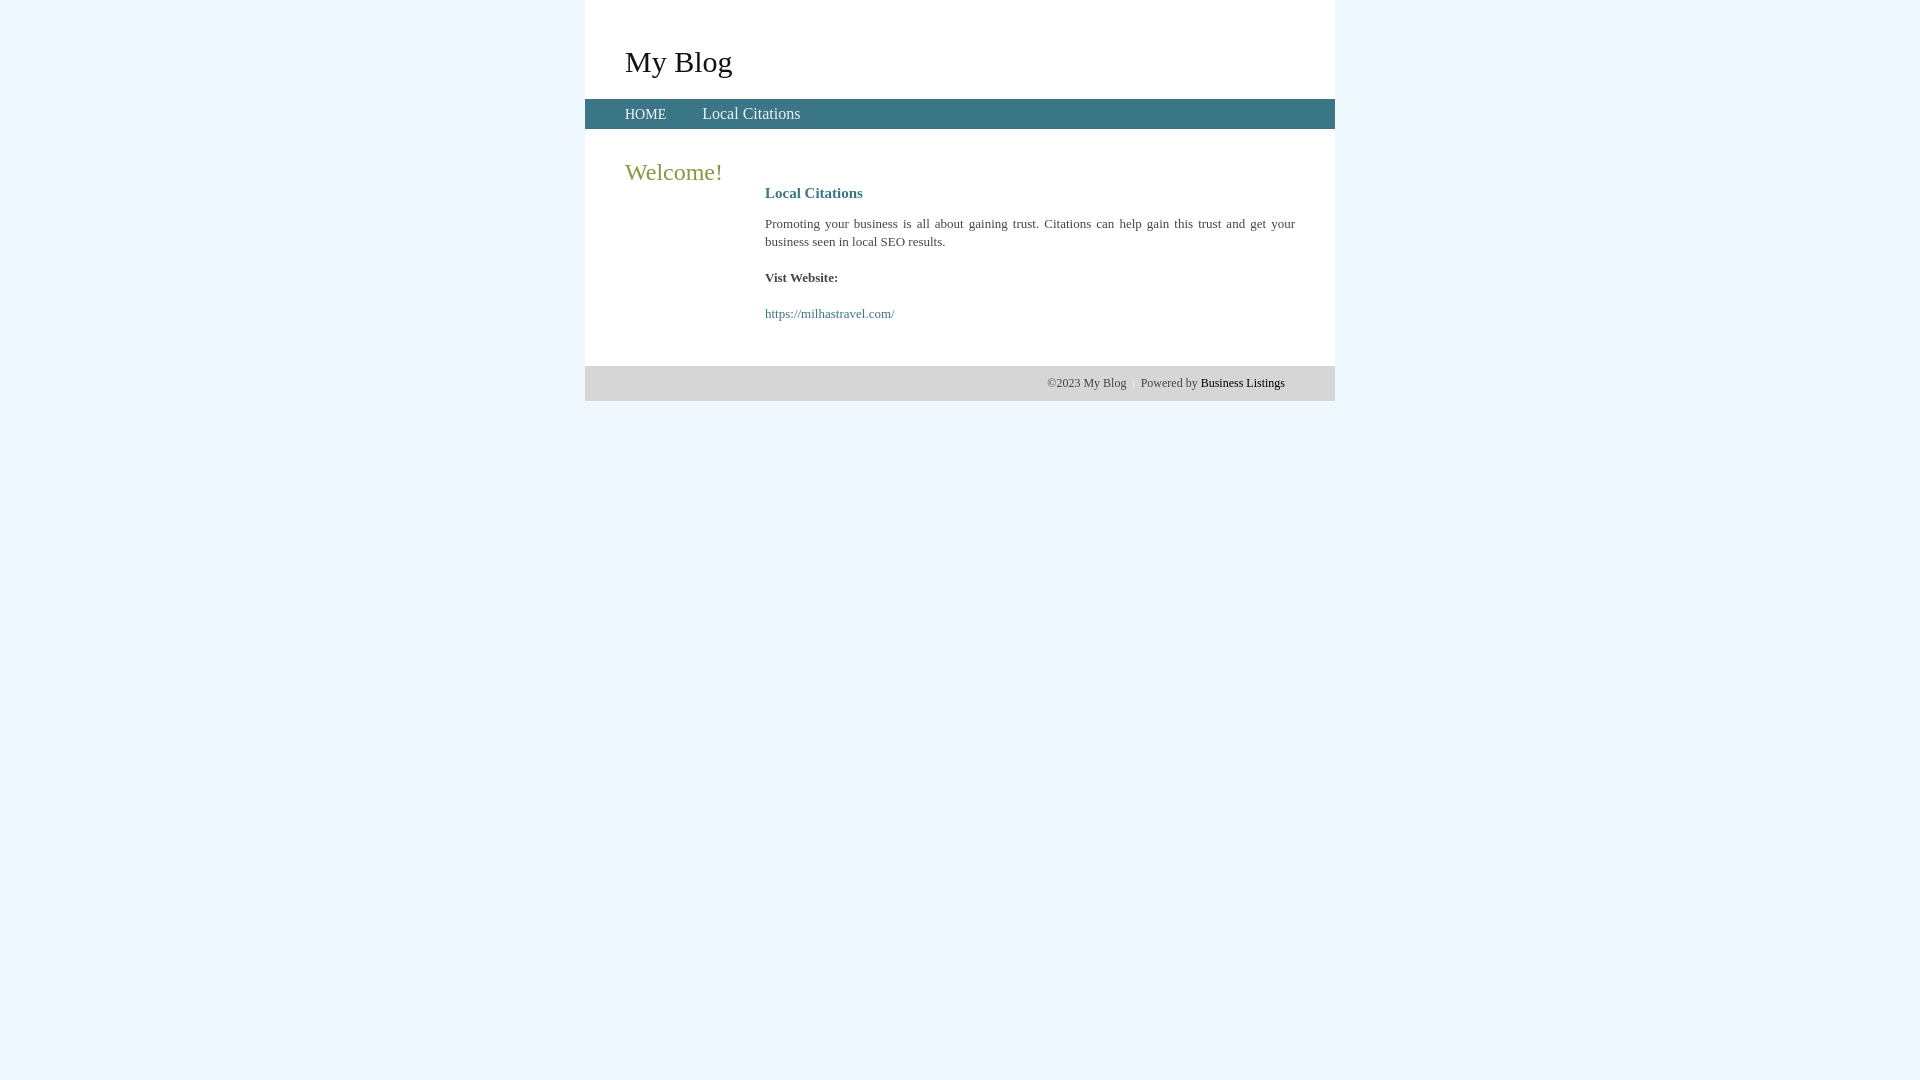 The image size is (1920, 1080). Describe the element at coordinates (1243, 383) in the screenshot. I see `Business Listings` at that location.